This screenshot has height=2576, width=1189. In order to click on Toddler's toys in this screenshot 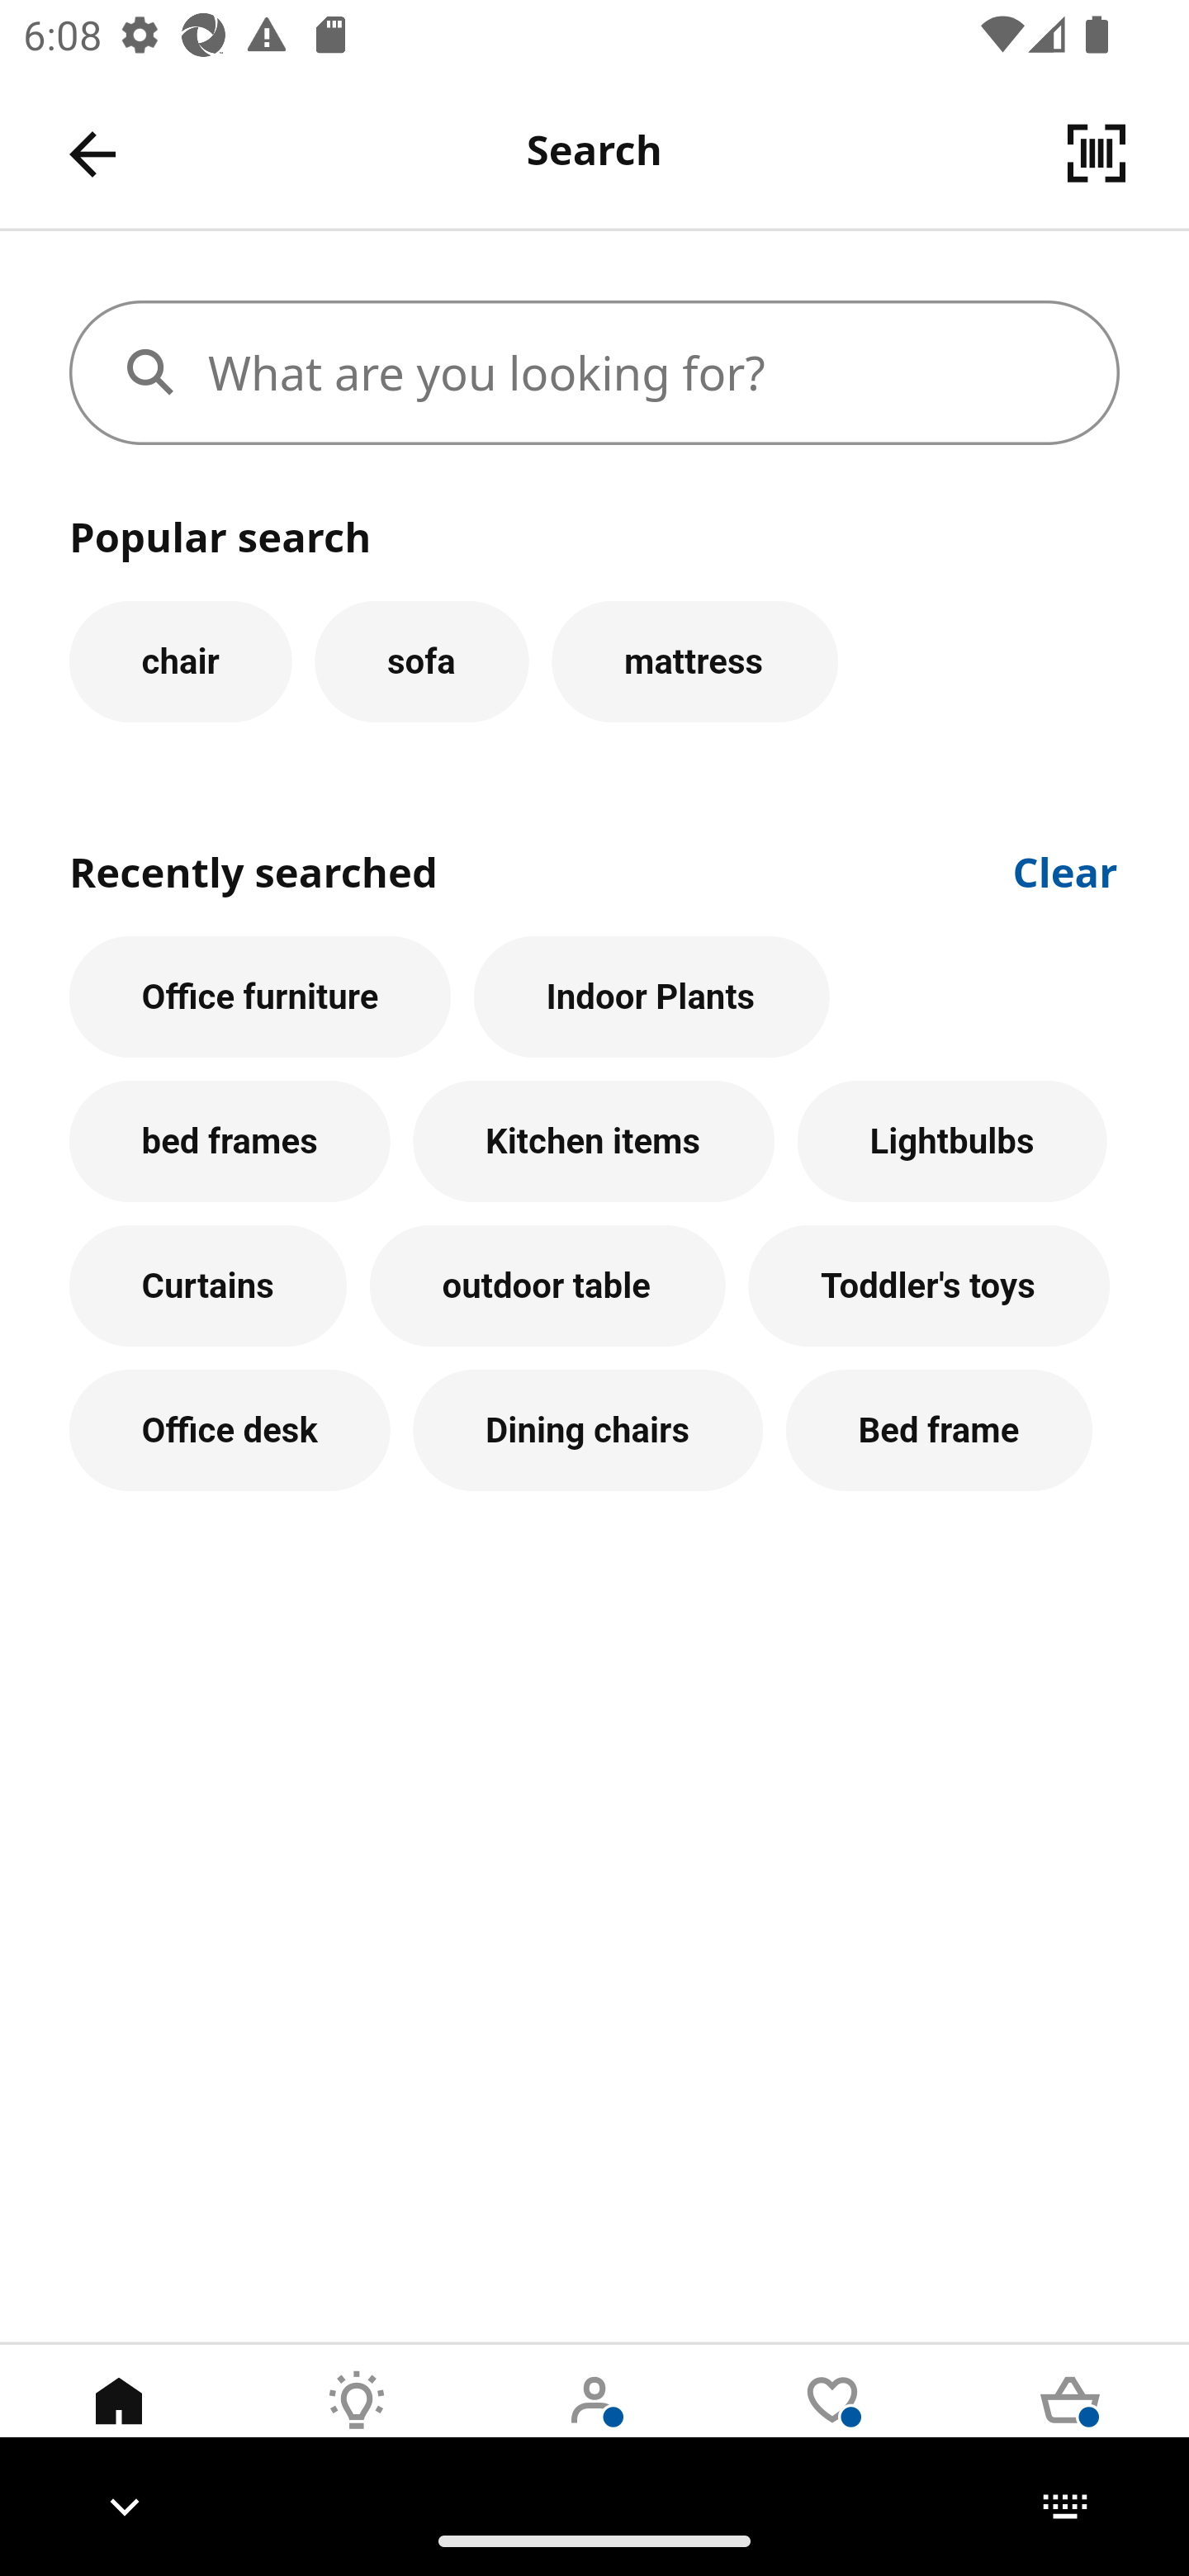, I will do `click(929, 1286)`.